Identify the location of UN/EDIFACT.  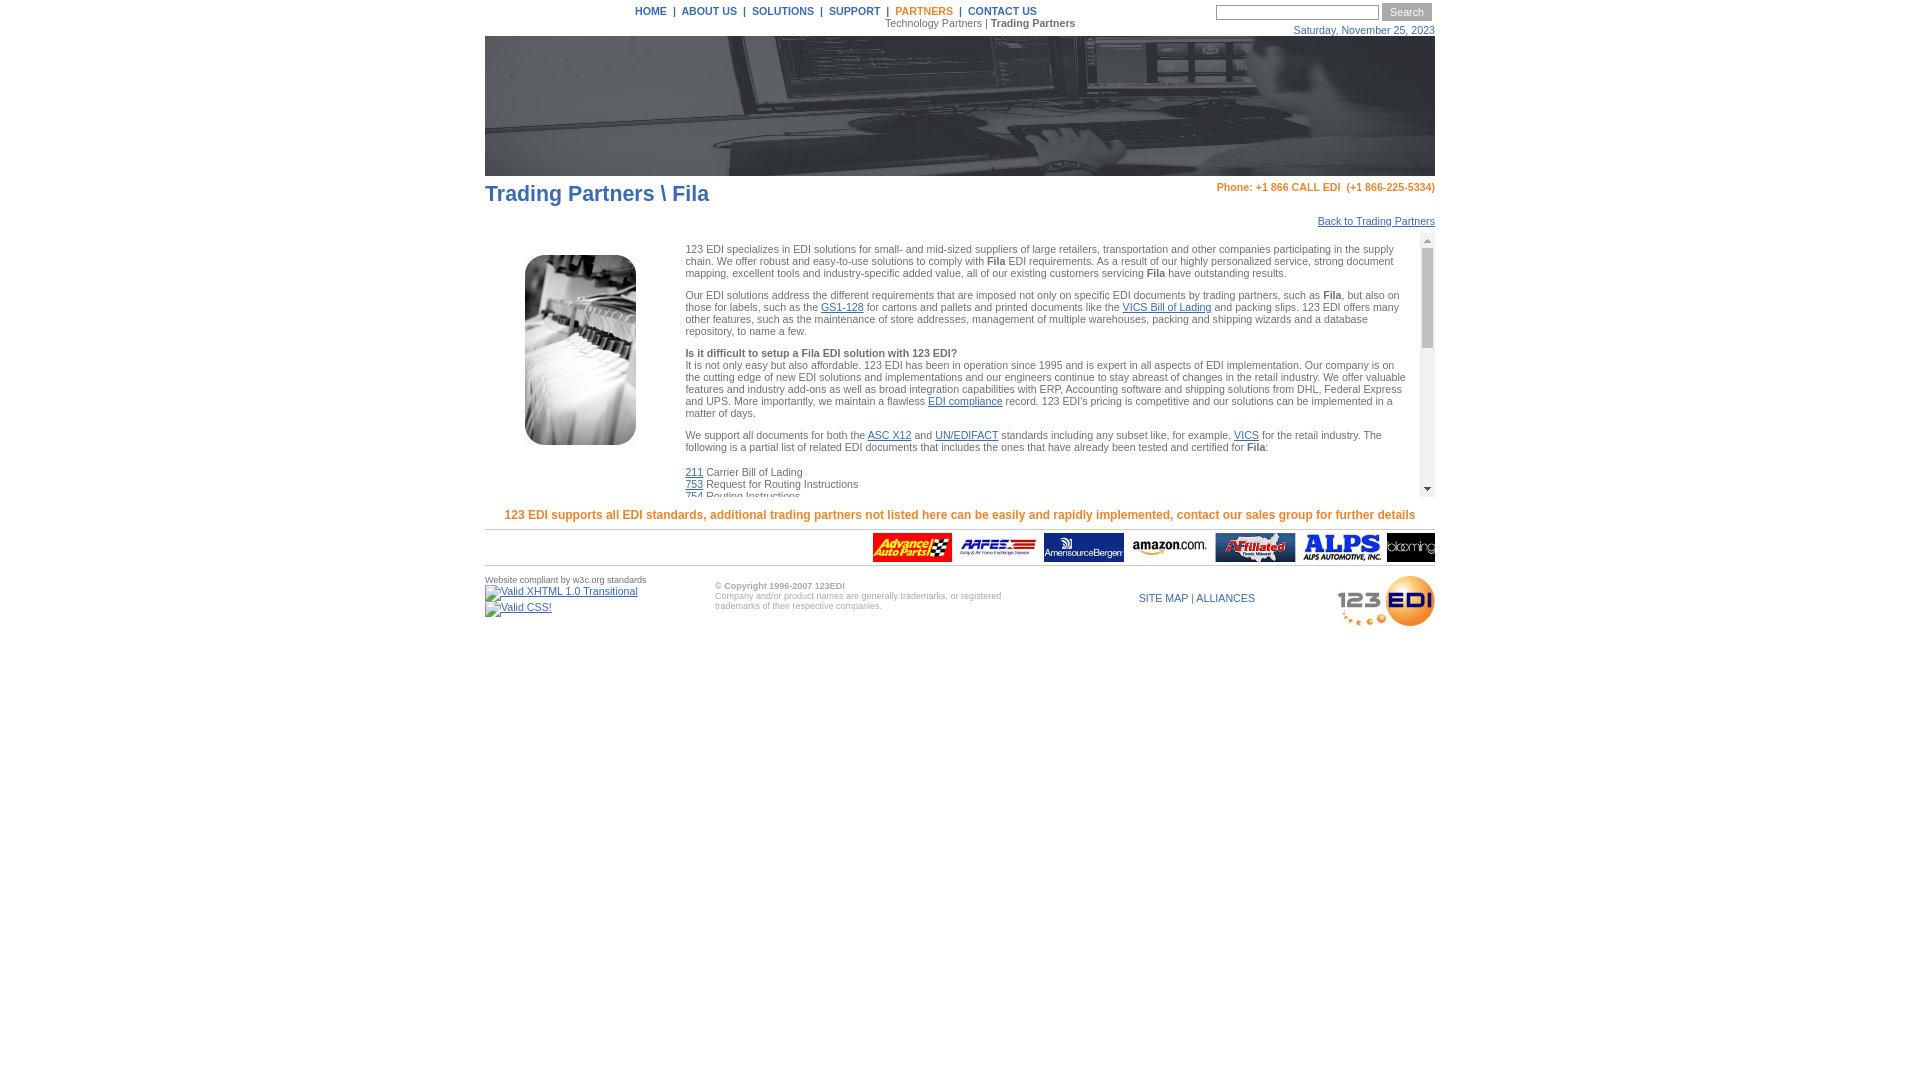
(966, 435).